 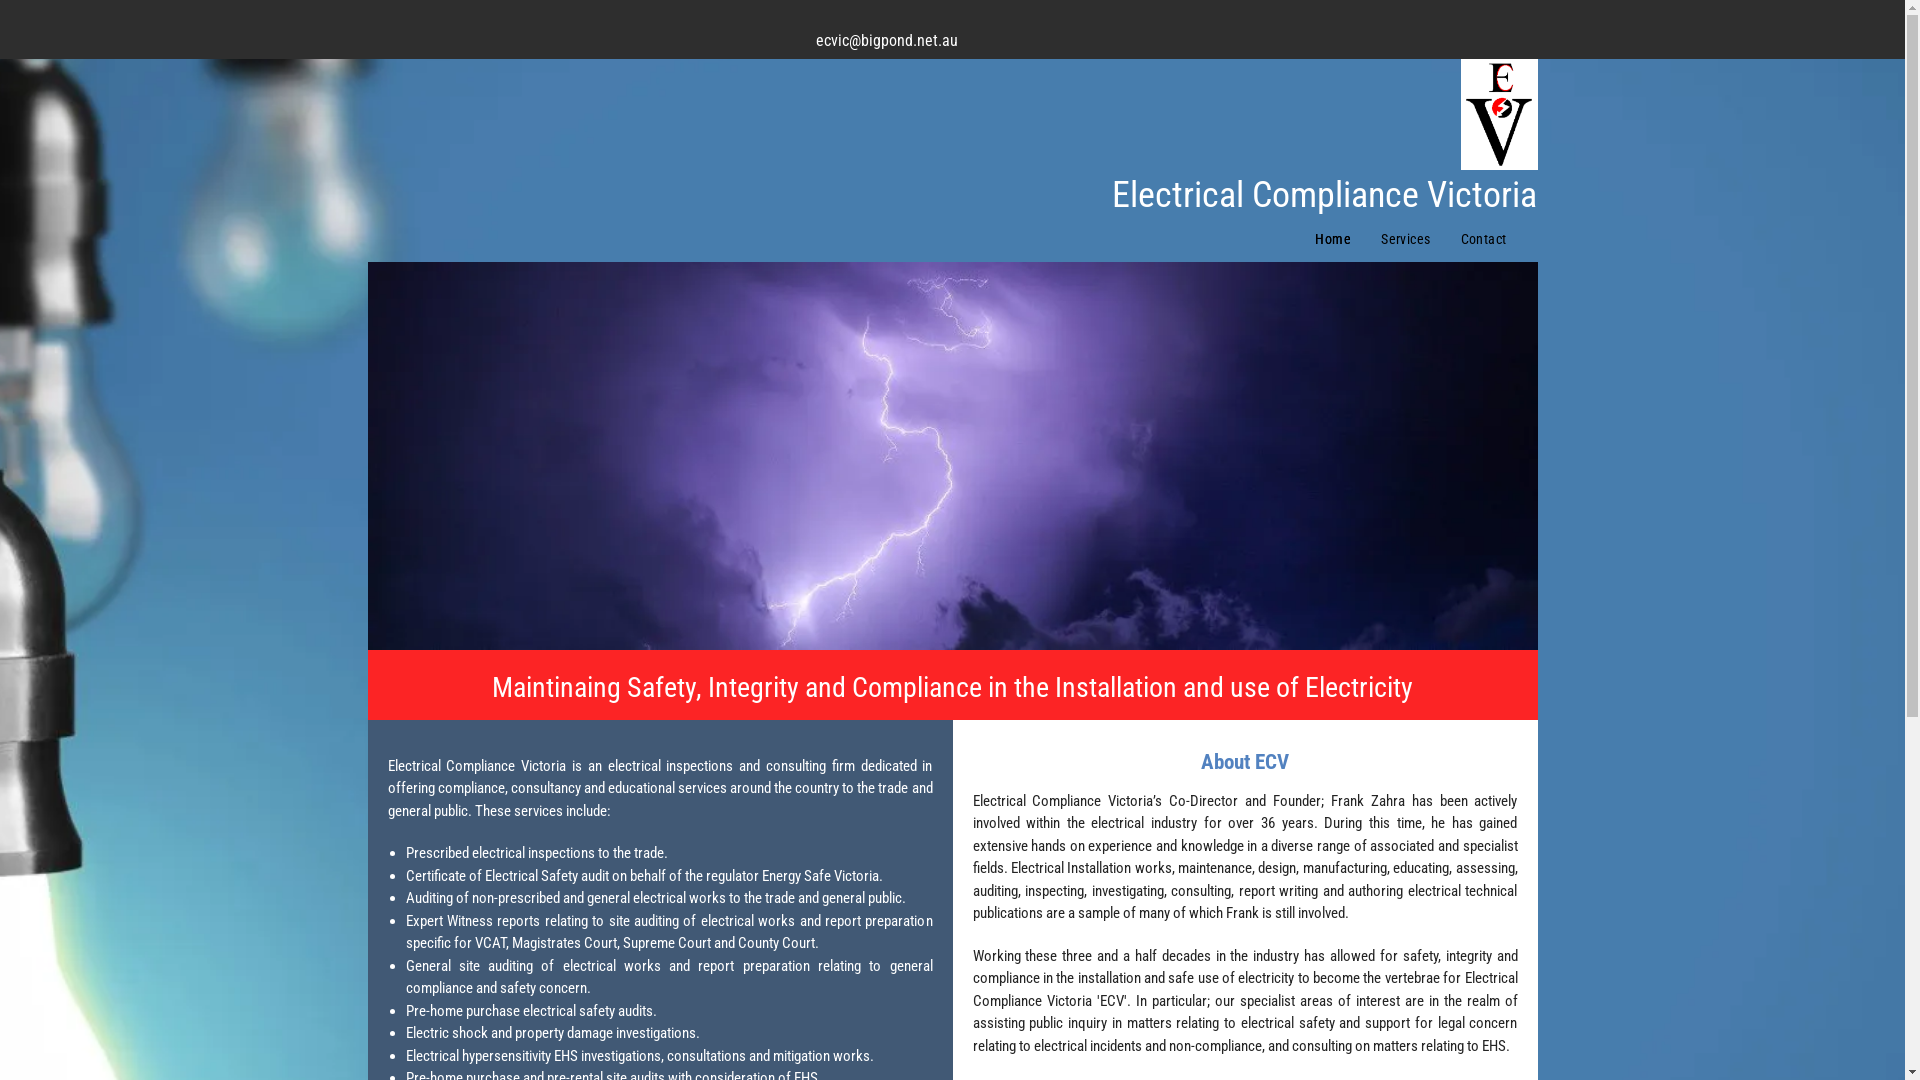 I want to click on ecvic@bigpond.net.au, so click(x=887, y=40).